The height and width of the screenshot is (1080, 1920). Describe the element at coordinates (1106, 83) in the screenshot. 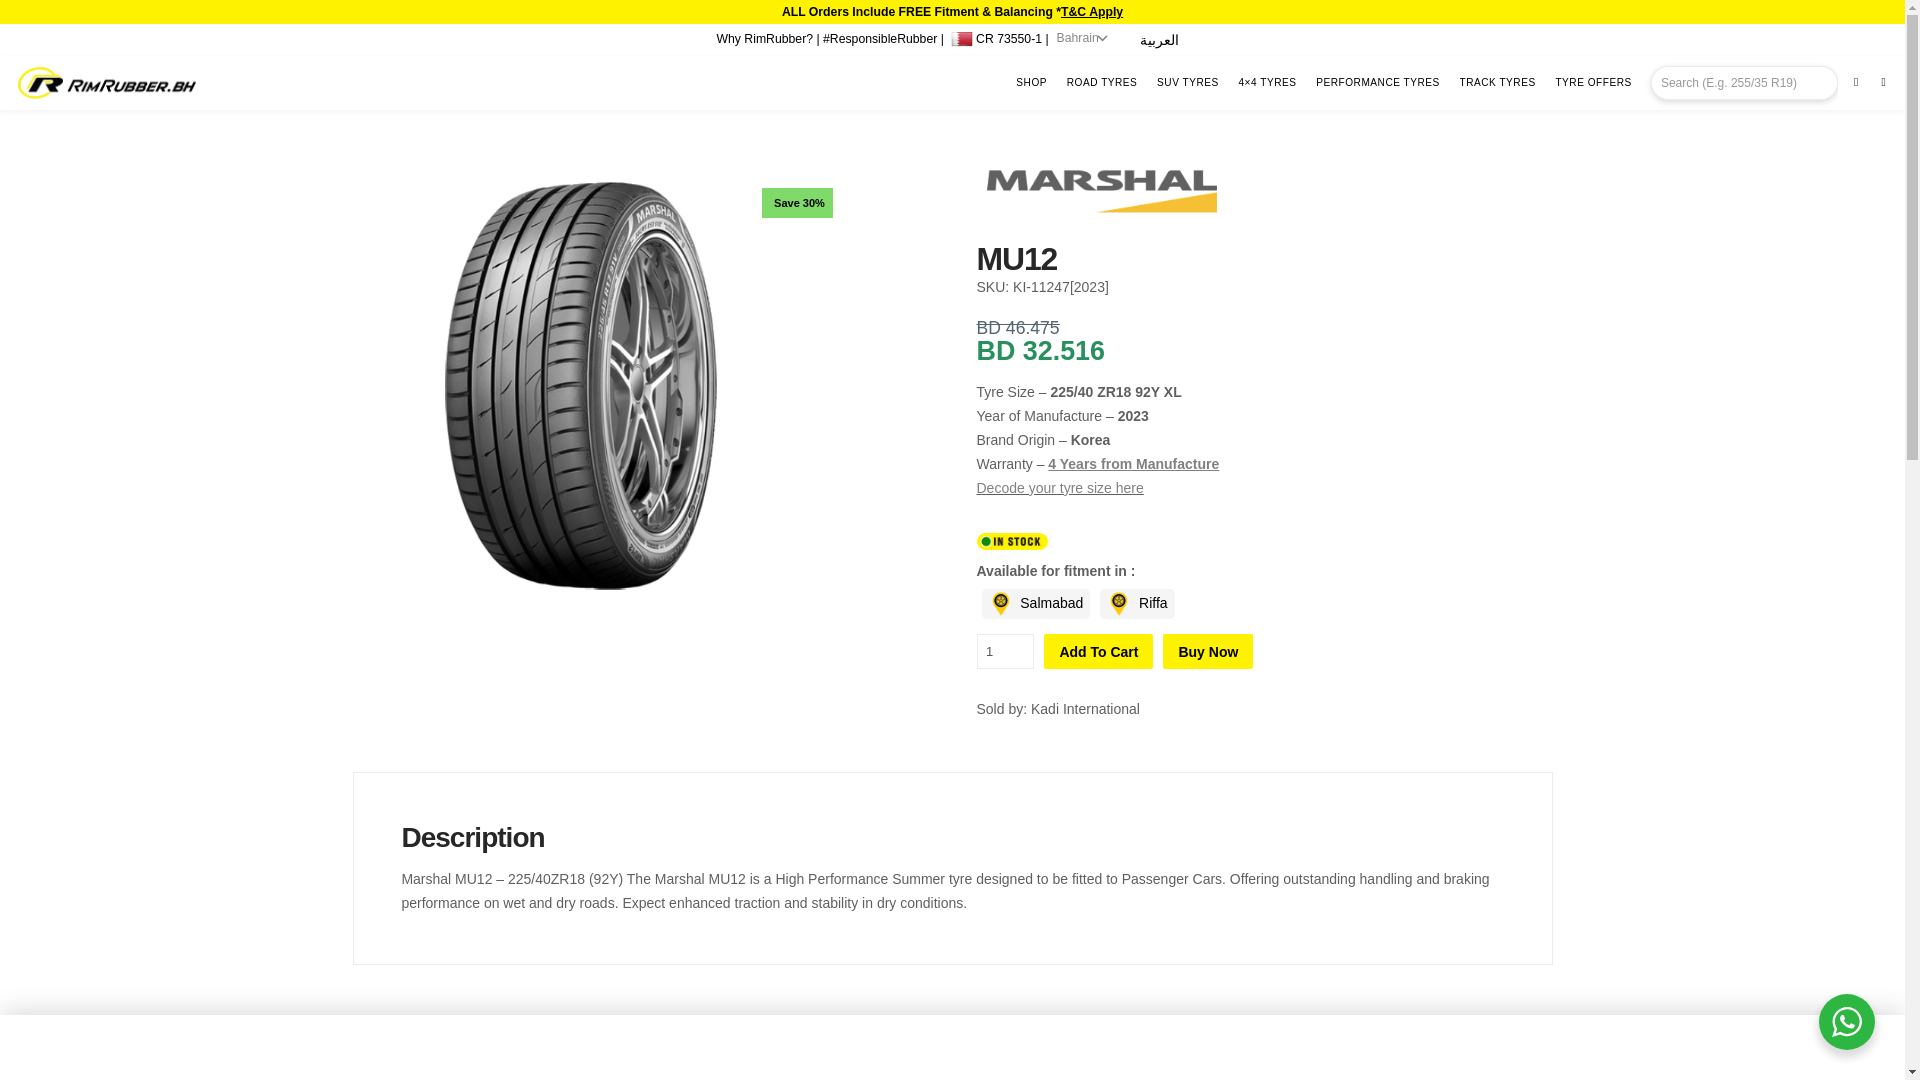

I see `ROAD TYRES` at that location.